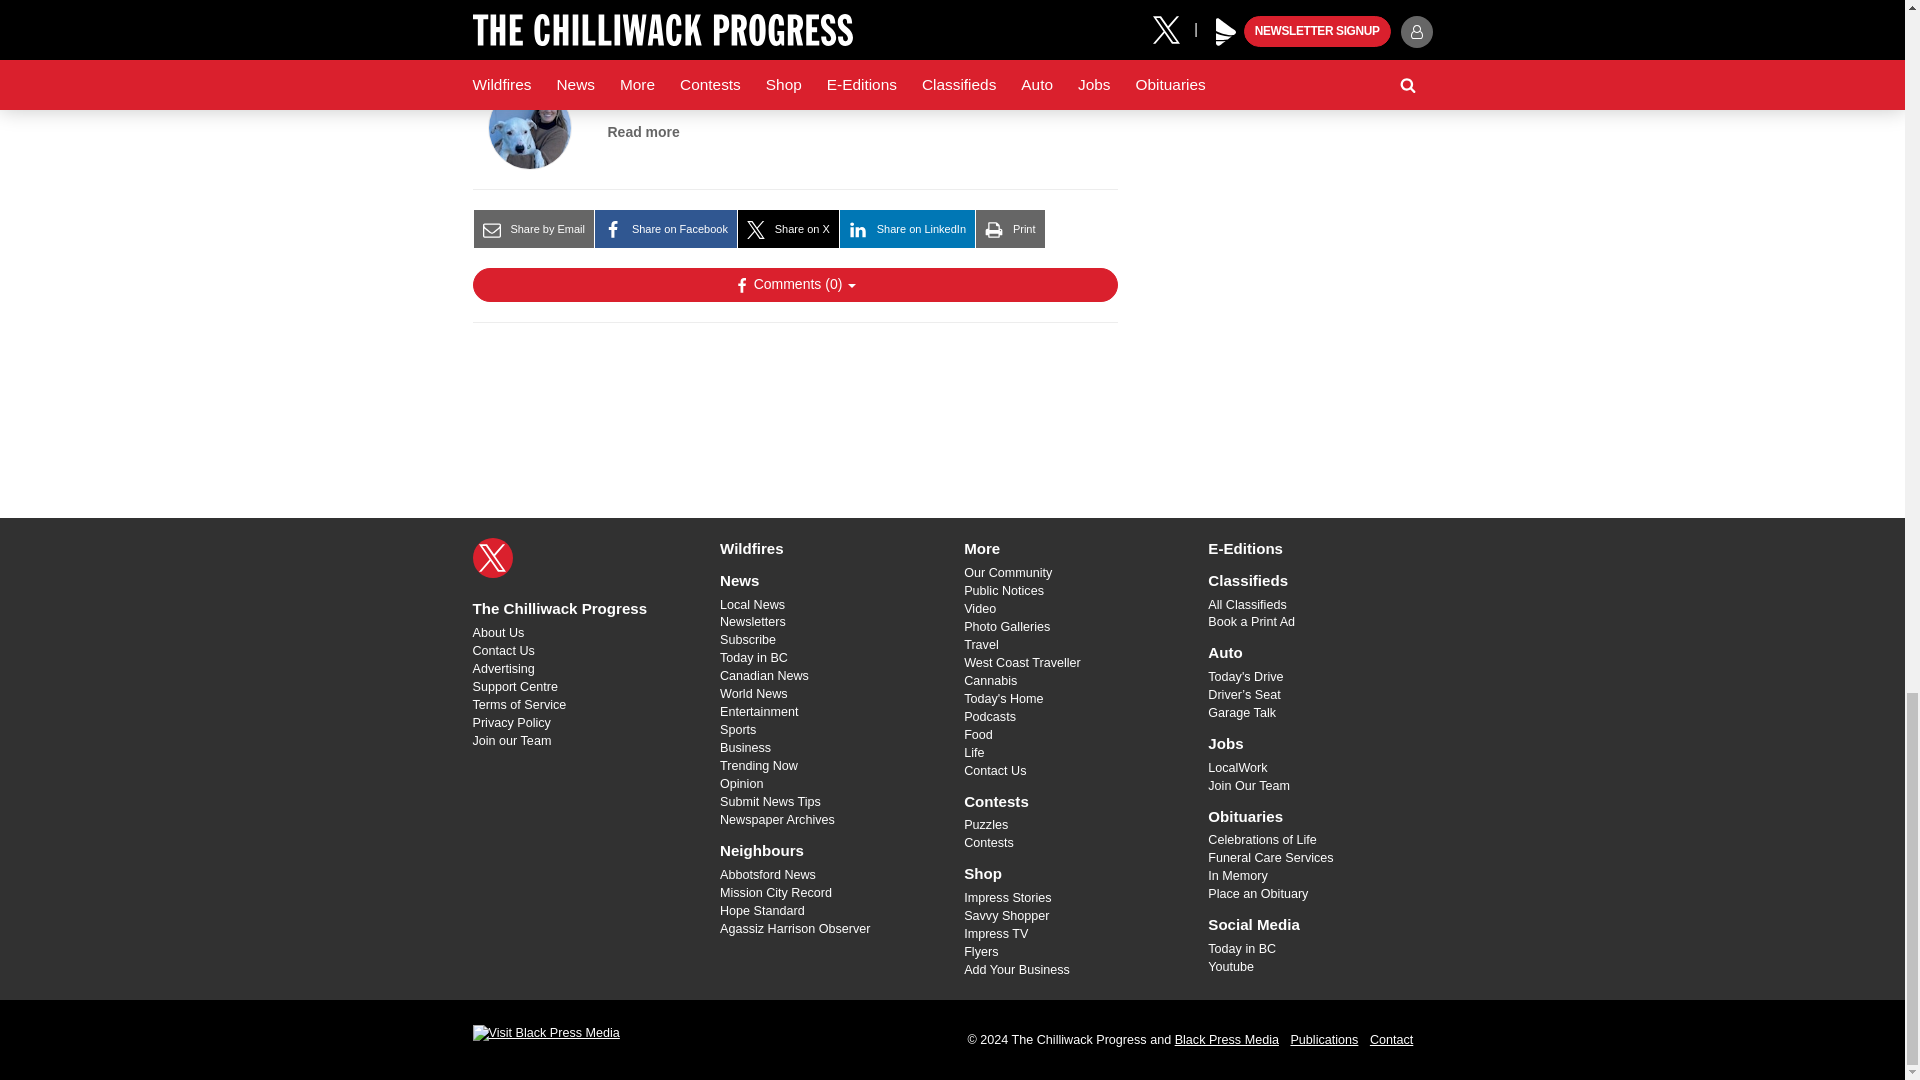  I want to click on Show Comments, so click(794, 284).